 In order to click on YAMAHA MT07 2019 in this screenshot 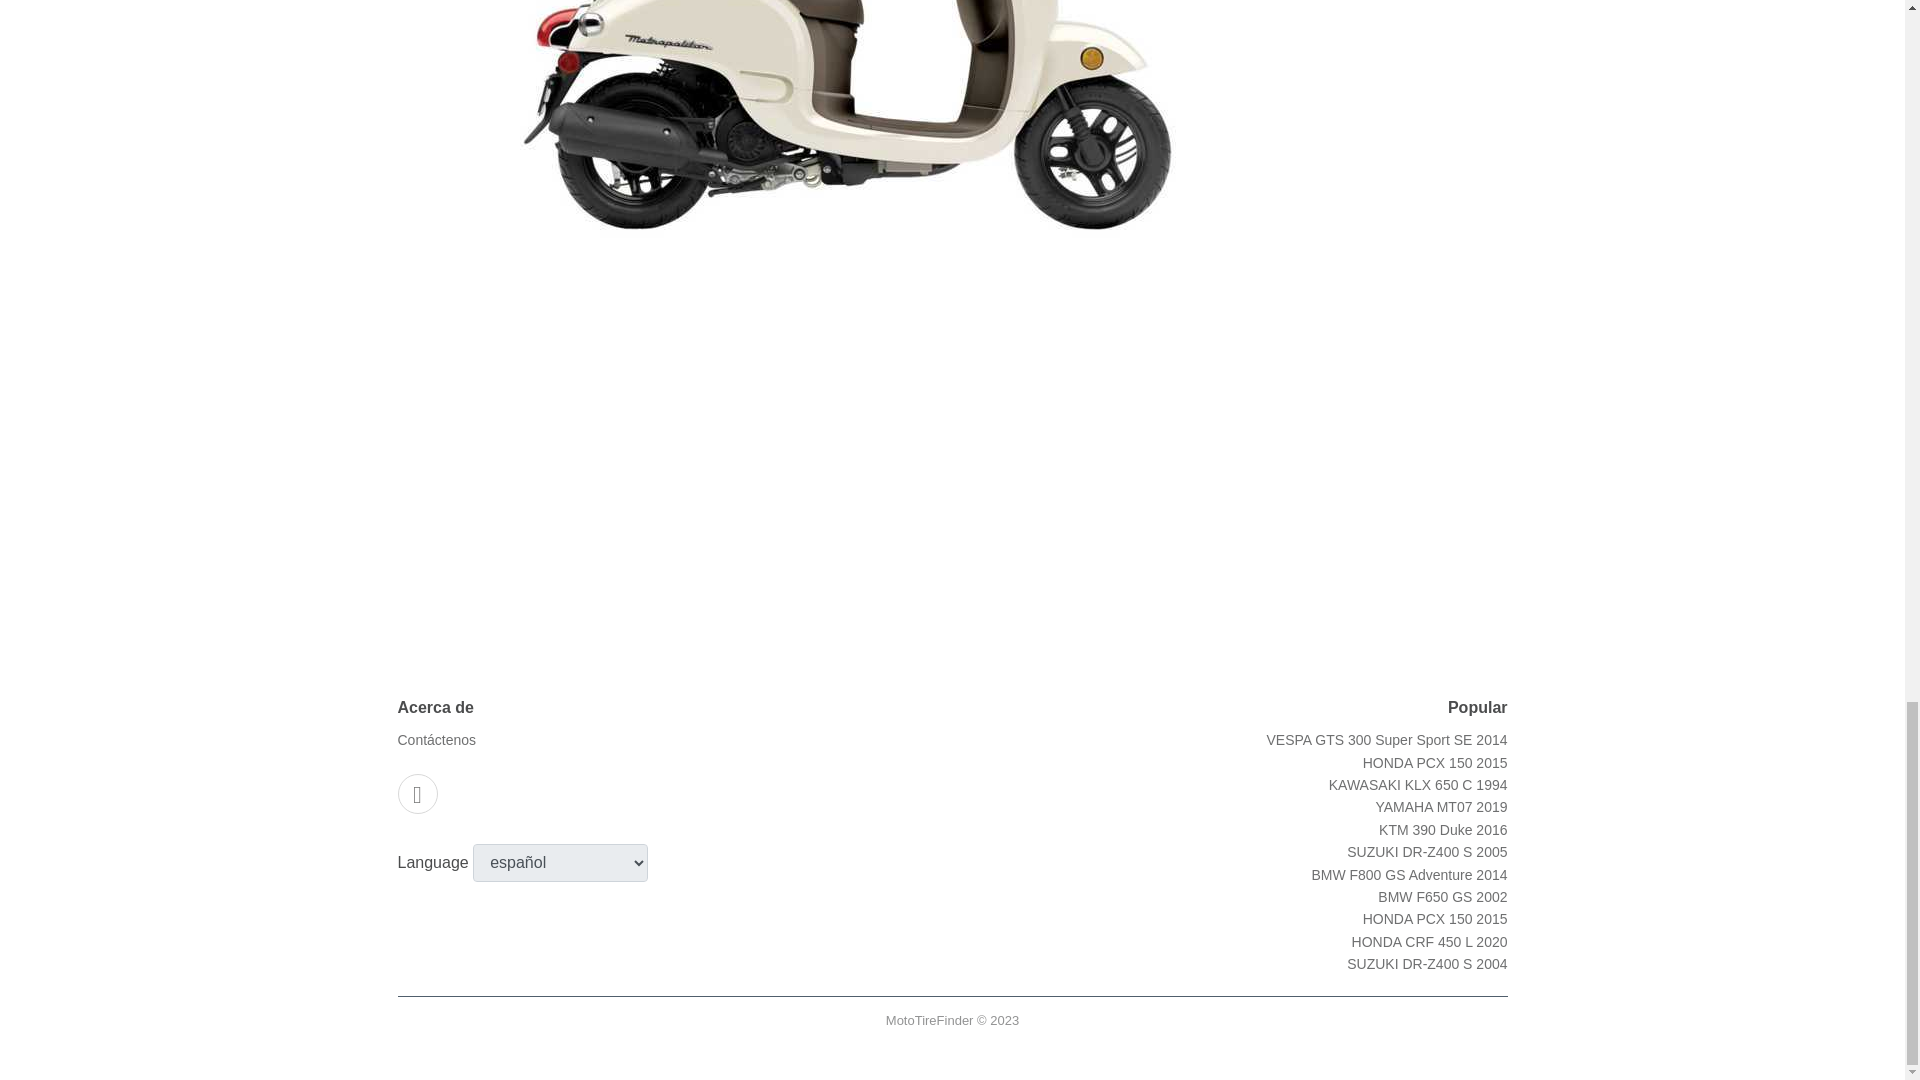, I will do `click(1440, 807)`.